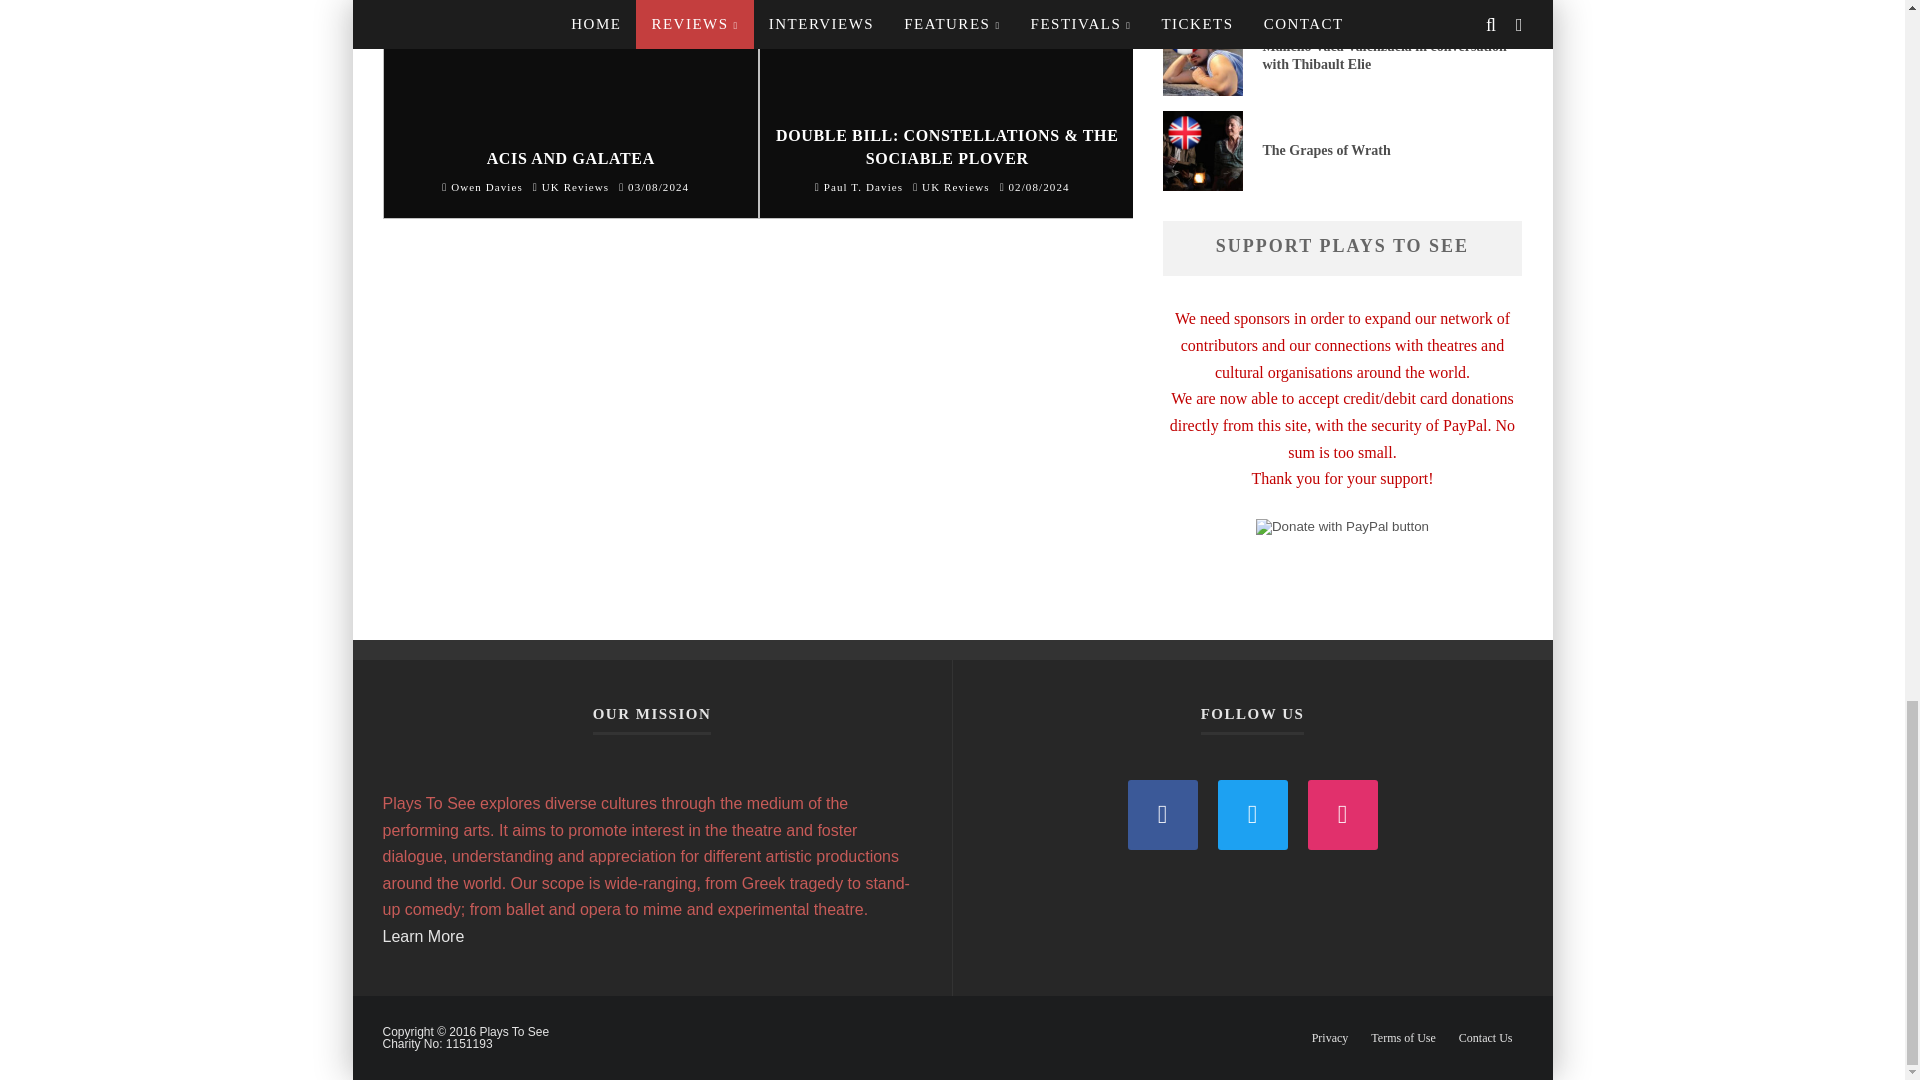 This screenshot has height=1080, width=1920. Describe the element at coordinates (1342, 526) in the screenshot. I see `PayPal - The safer, easier way to pay online!` at that location.